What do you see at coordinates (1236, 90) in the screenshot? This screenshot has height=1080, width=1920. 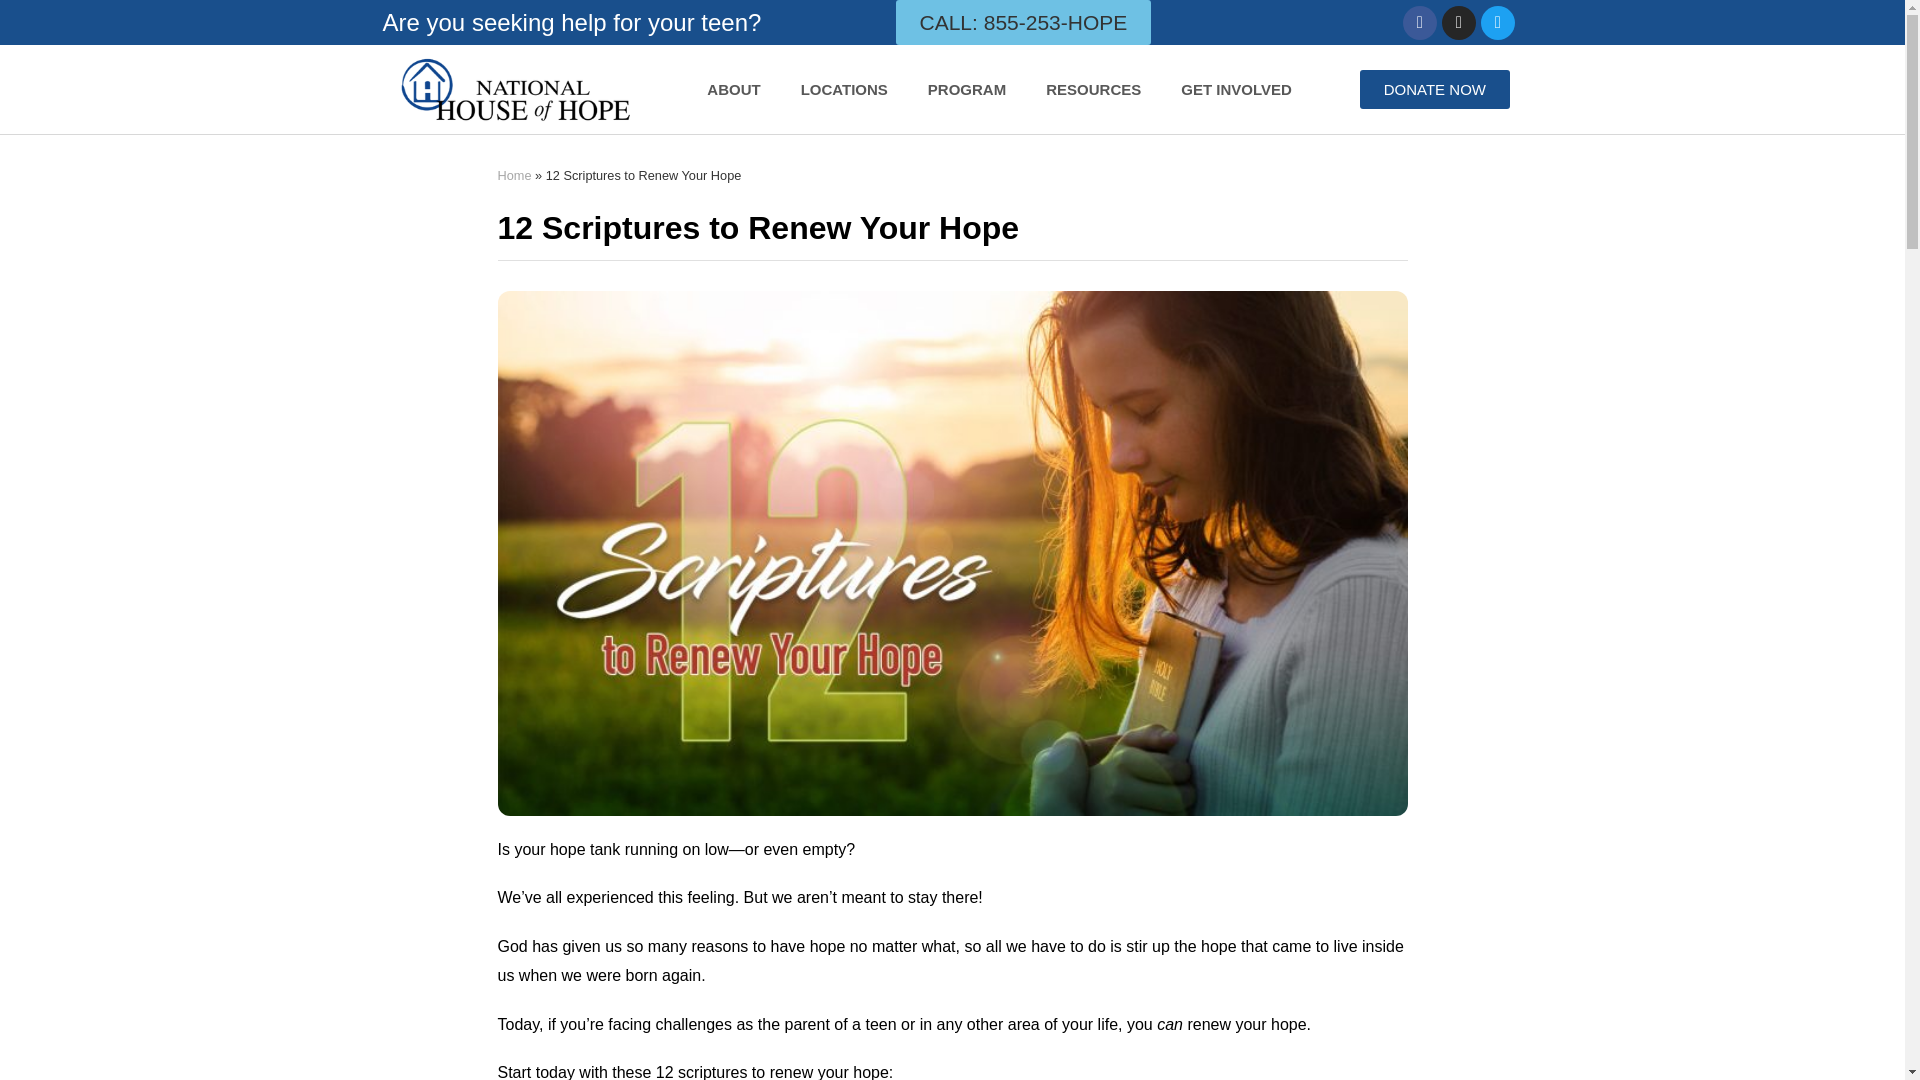 I see `GET INVOLVED` at bounding box center [1236, 90].